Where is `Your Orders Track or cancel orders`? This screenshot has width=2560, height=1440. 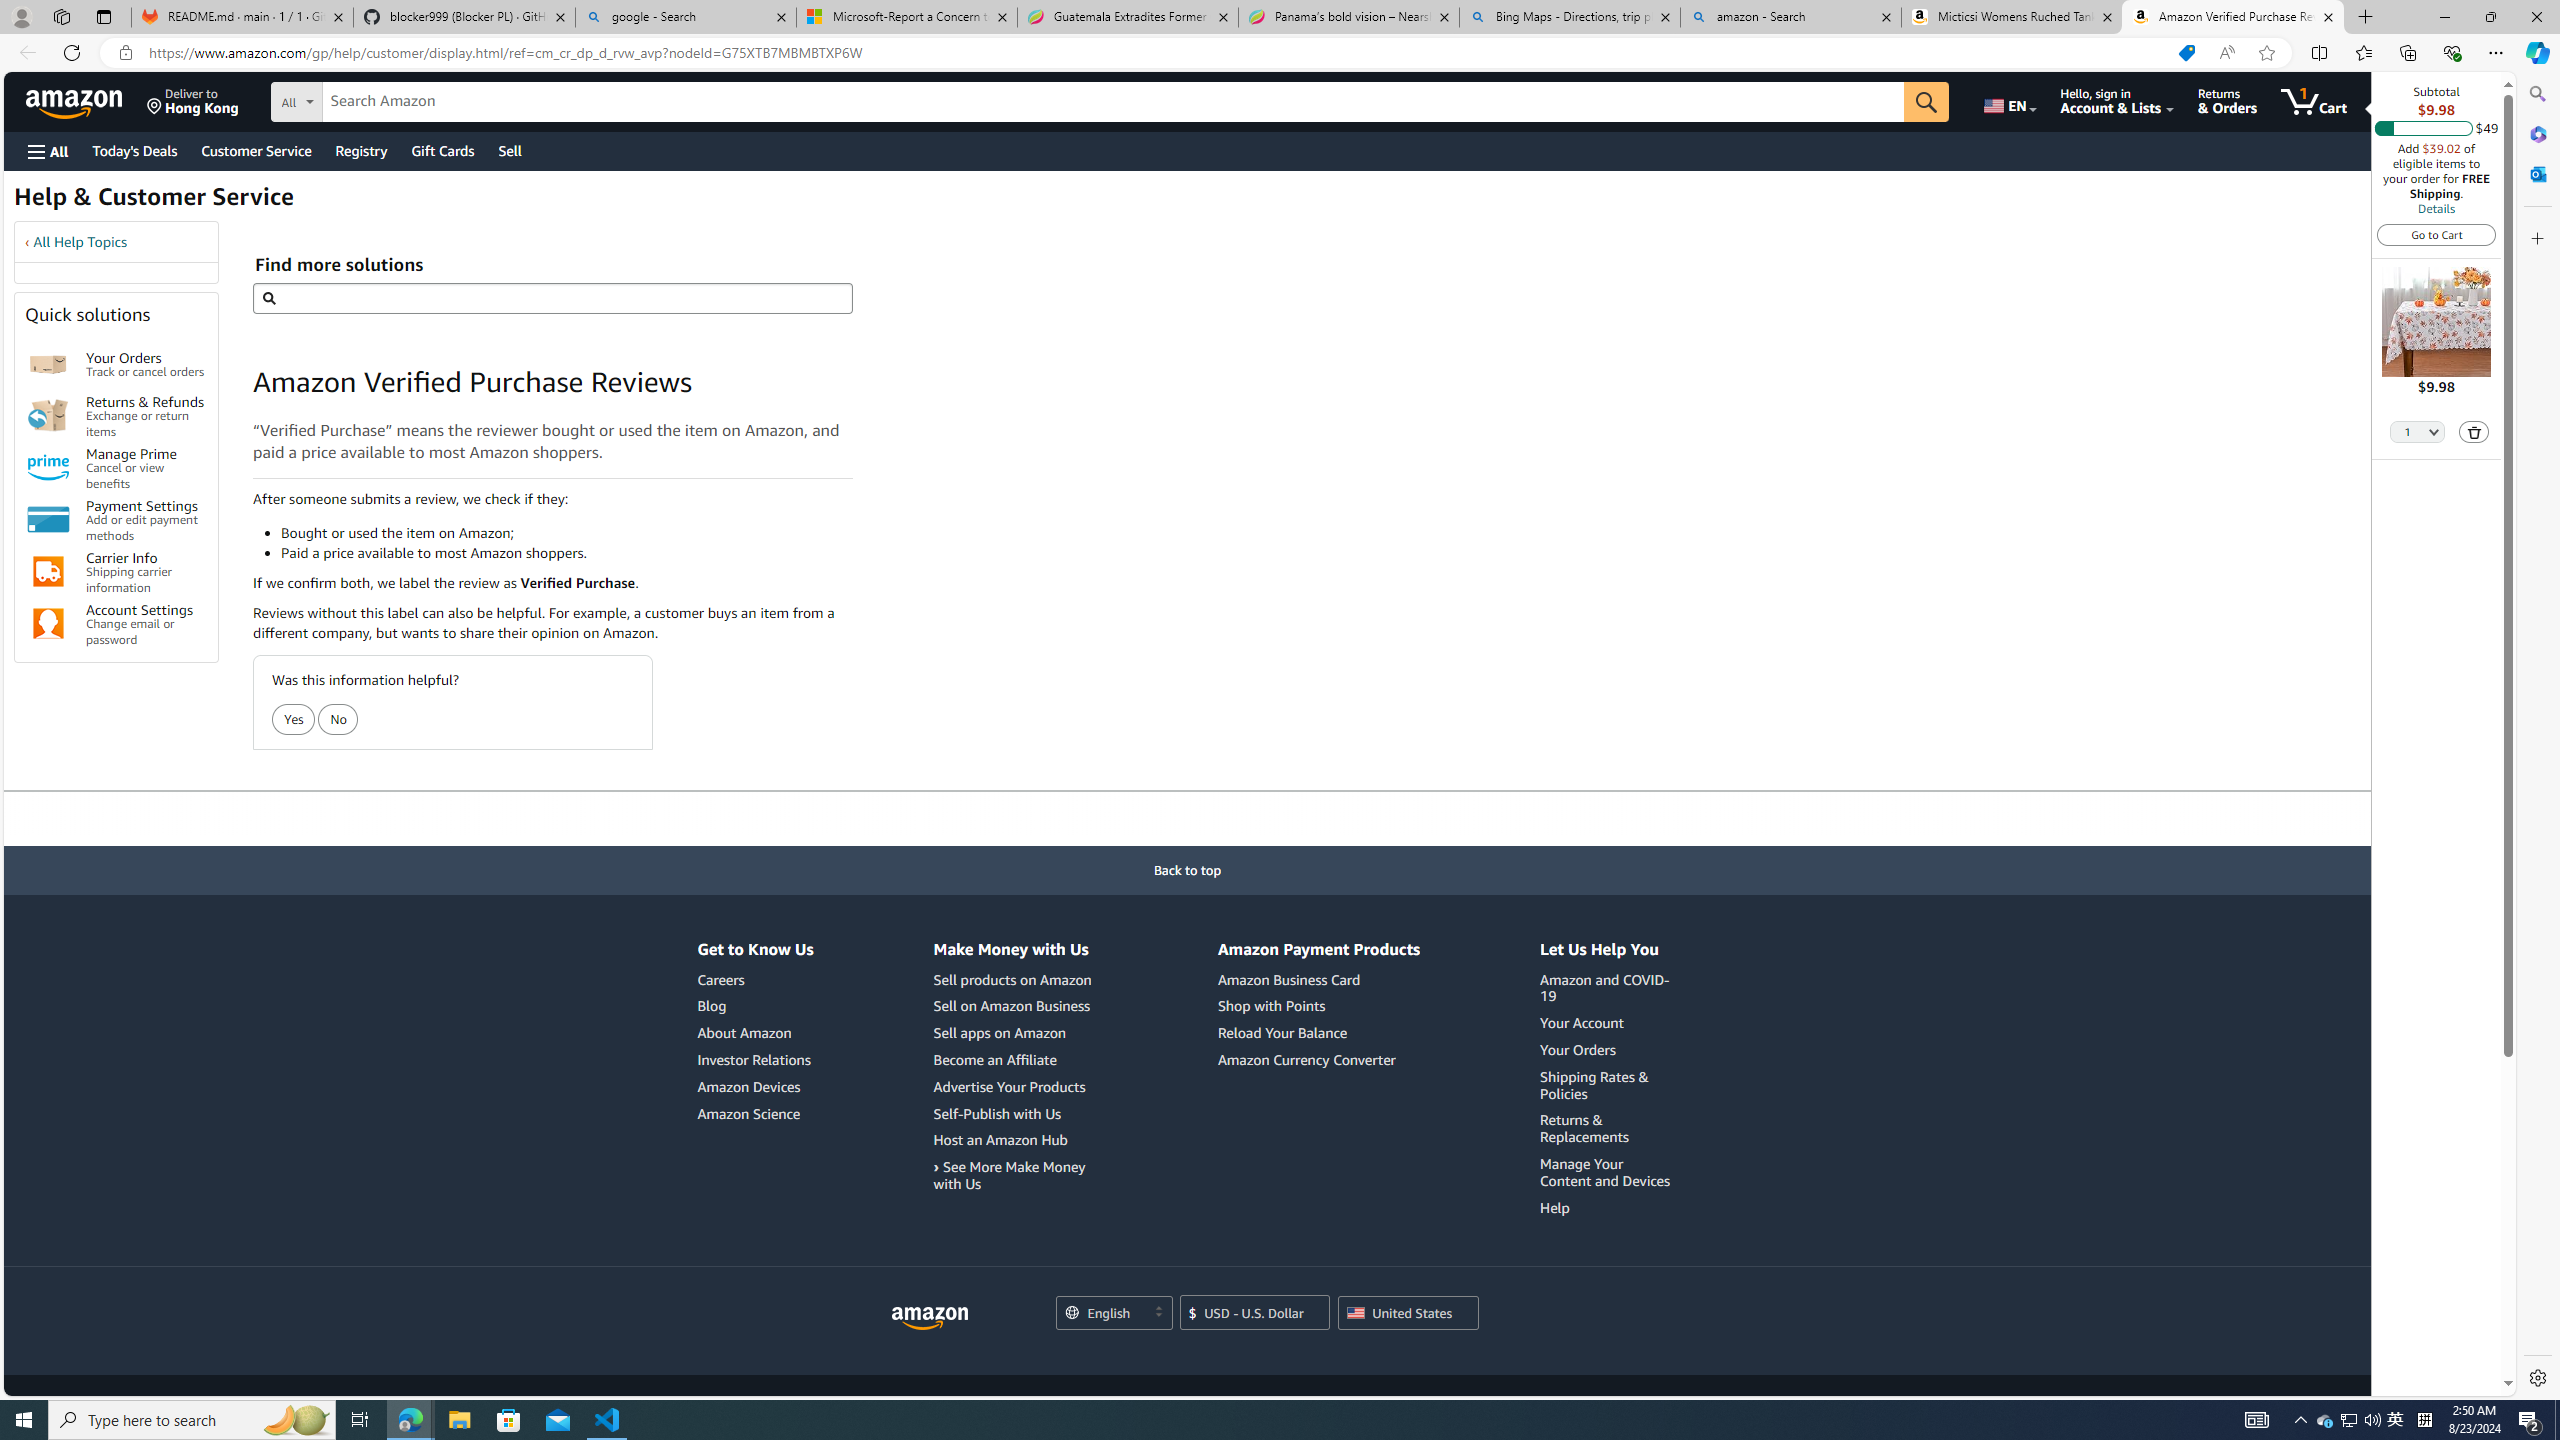 Your Orders Track or cancel orders is located at coordinates (146, 364).